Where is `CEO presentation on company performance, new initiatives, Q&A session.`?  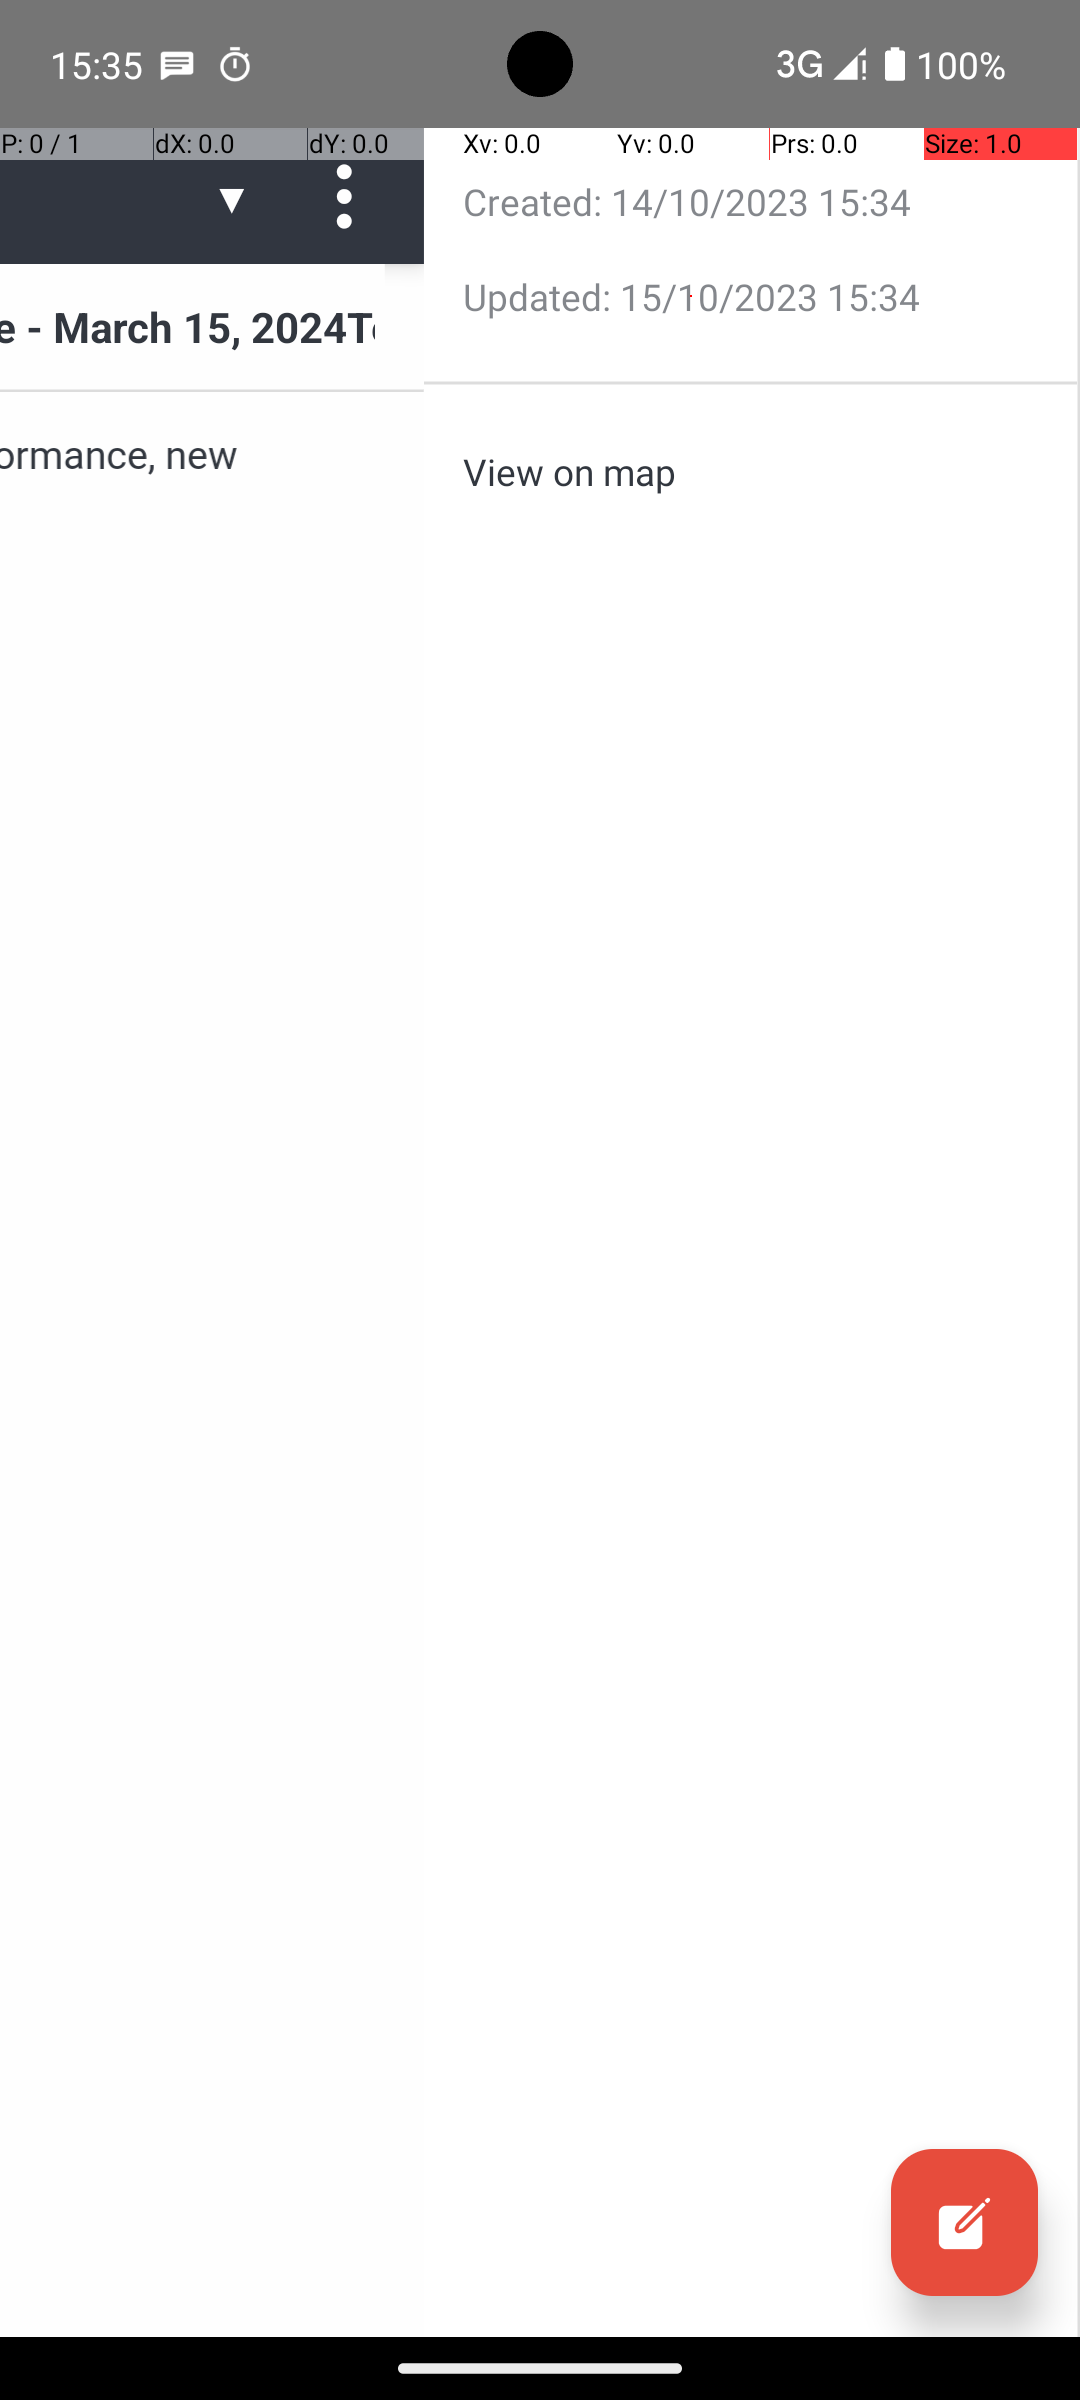 CEO presentation on company performance, new initiatives, Q&A session. is located at coordinates (-116, 486).